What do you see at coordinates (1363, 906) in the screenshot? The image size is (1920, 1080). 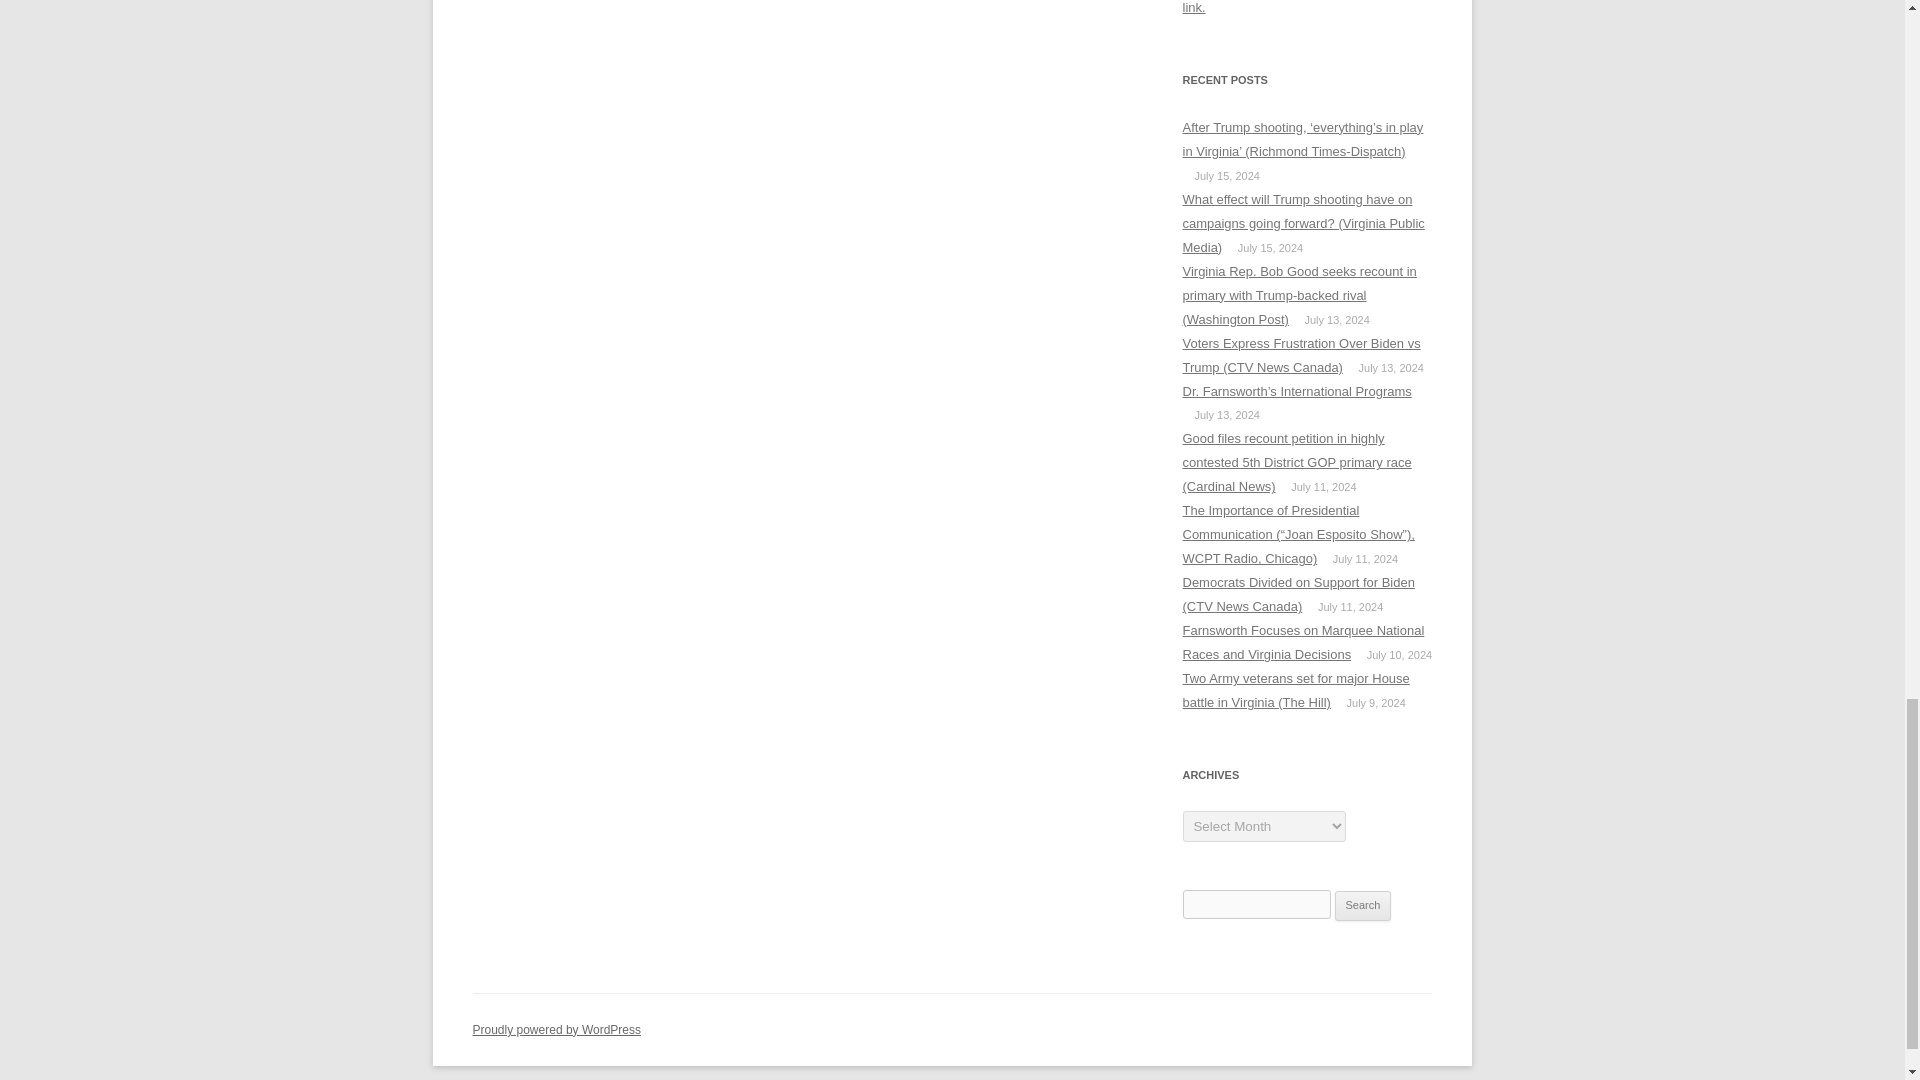 I see `Search` at bounding box center [1363, 906].